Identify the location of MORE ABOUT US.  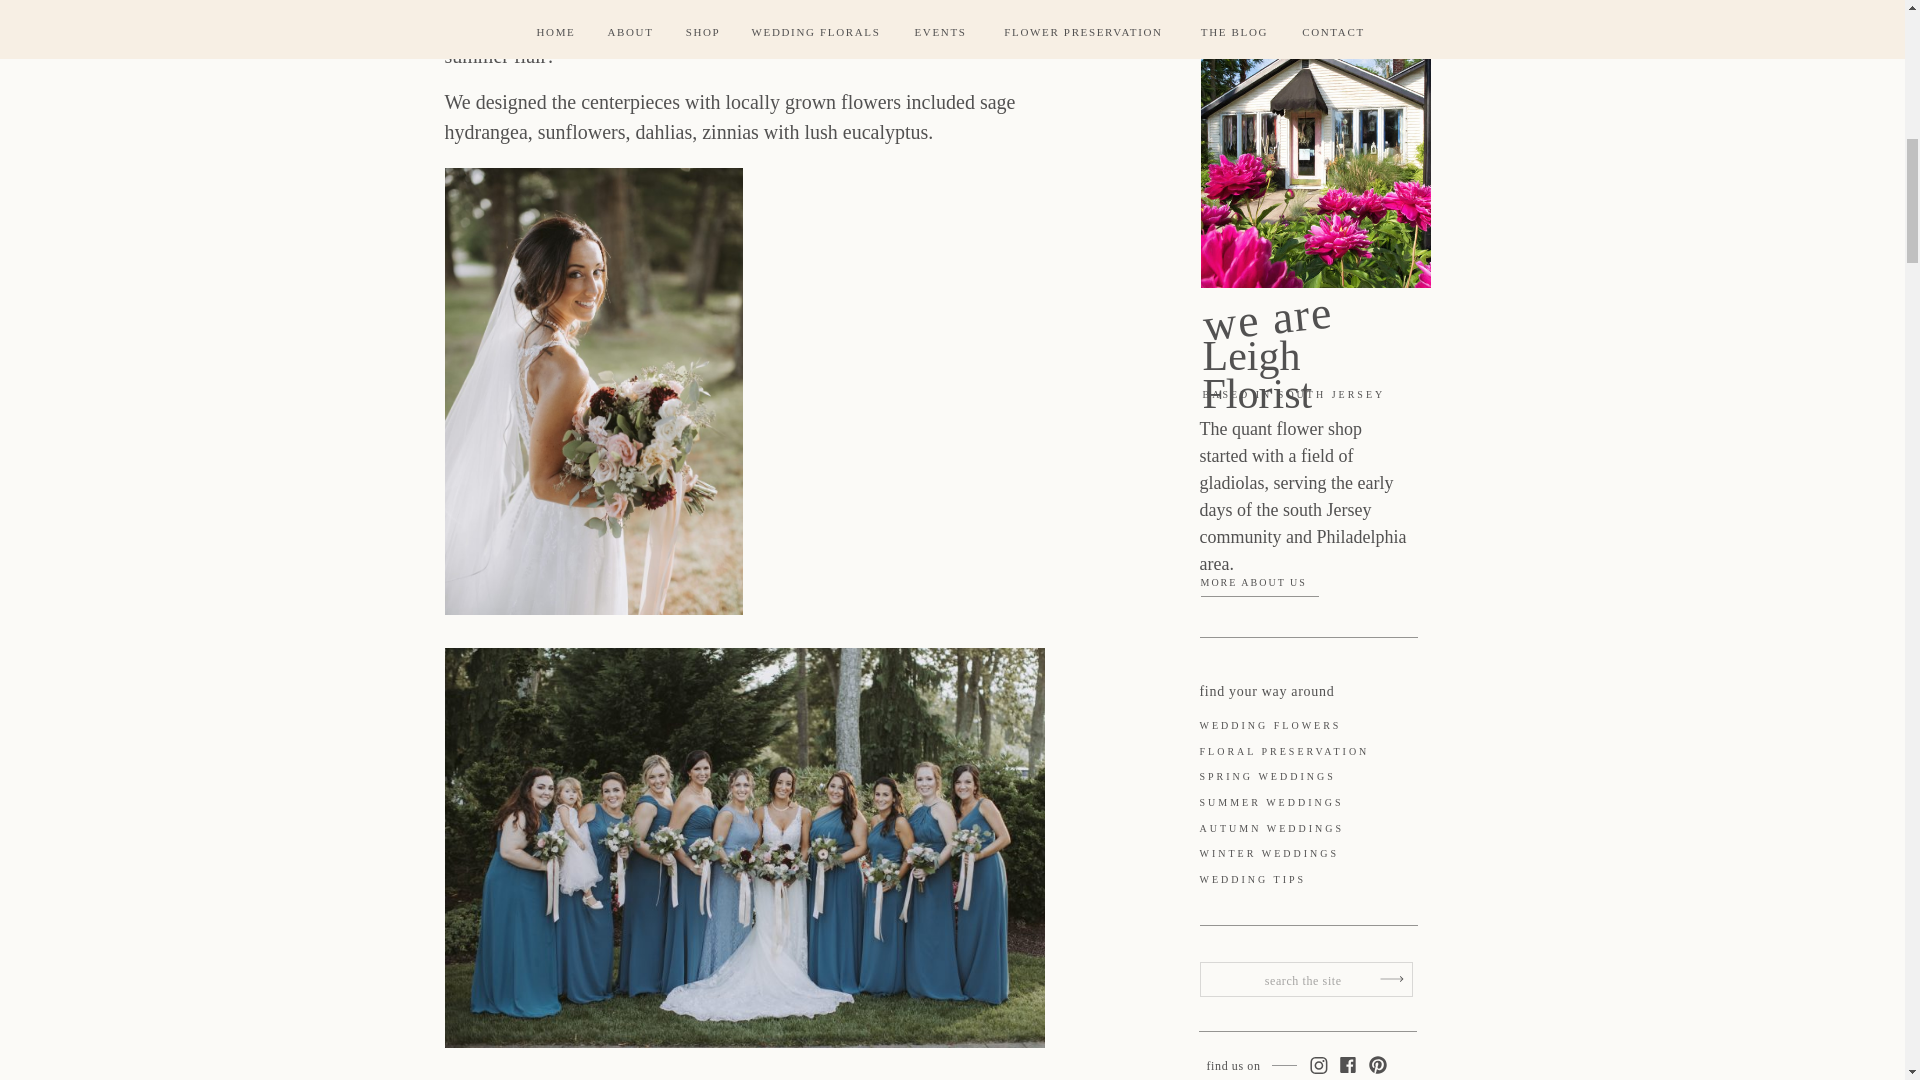
(1267, 585).